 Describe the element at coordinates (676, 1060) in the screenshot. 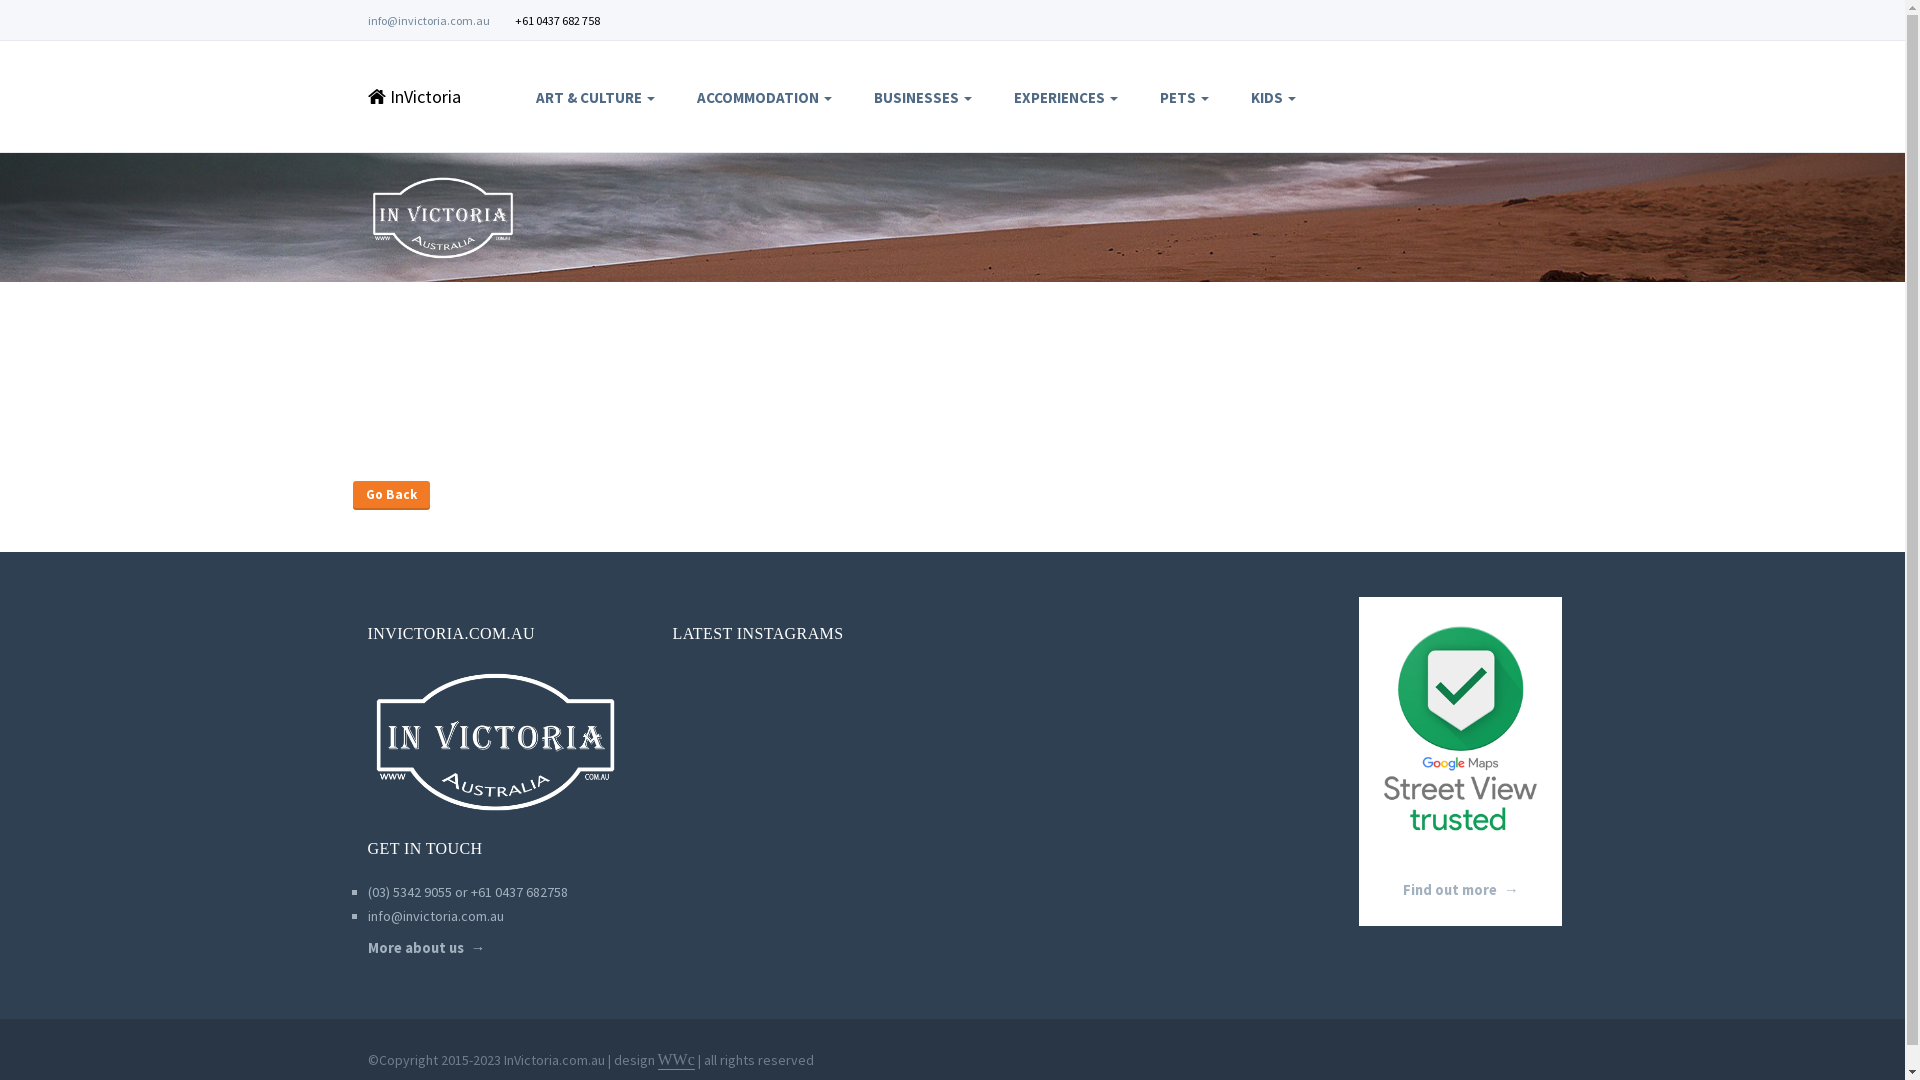

I see `WWc` at that location.